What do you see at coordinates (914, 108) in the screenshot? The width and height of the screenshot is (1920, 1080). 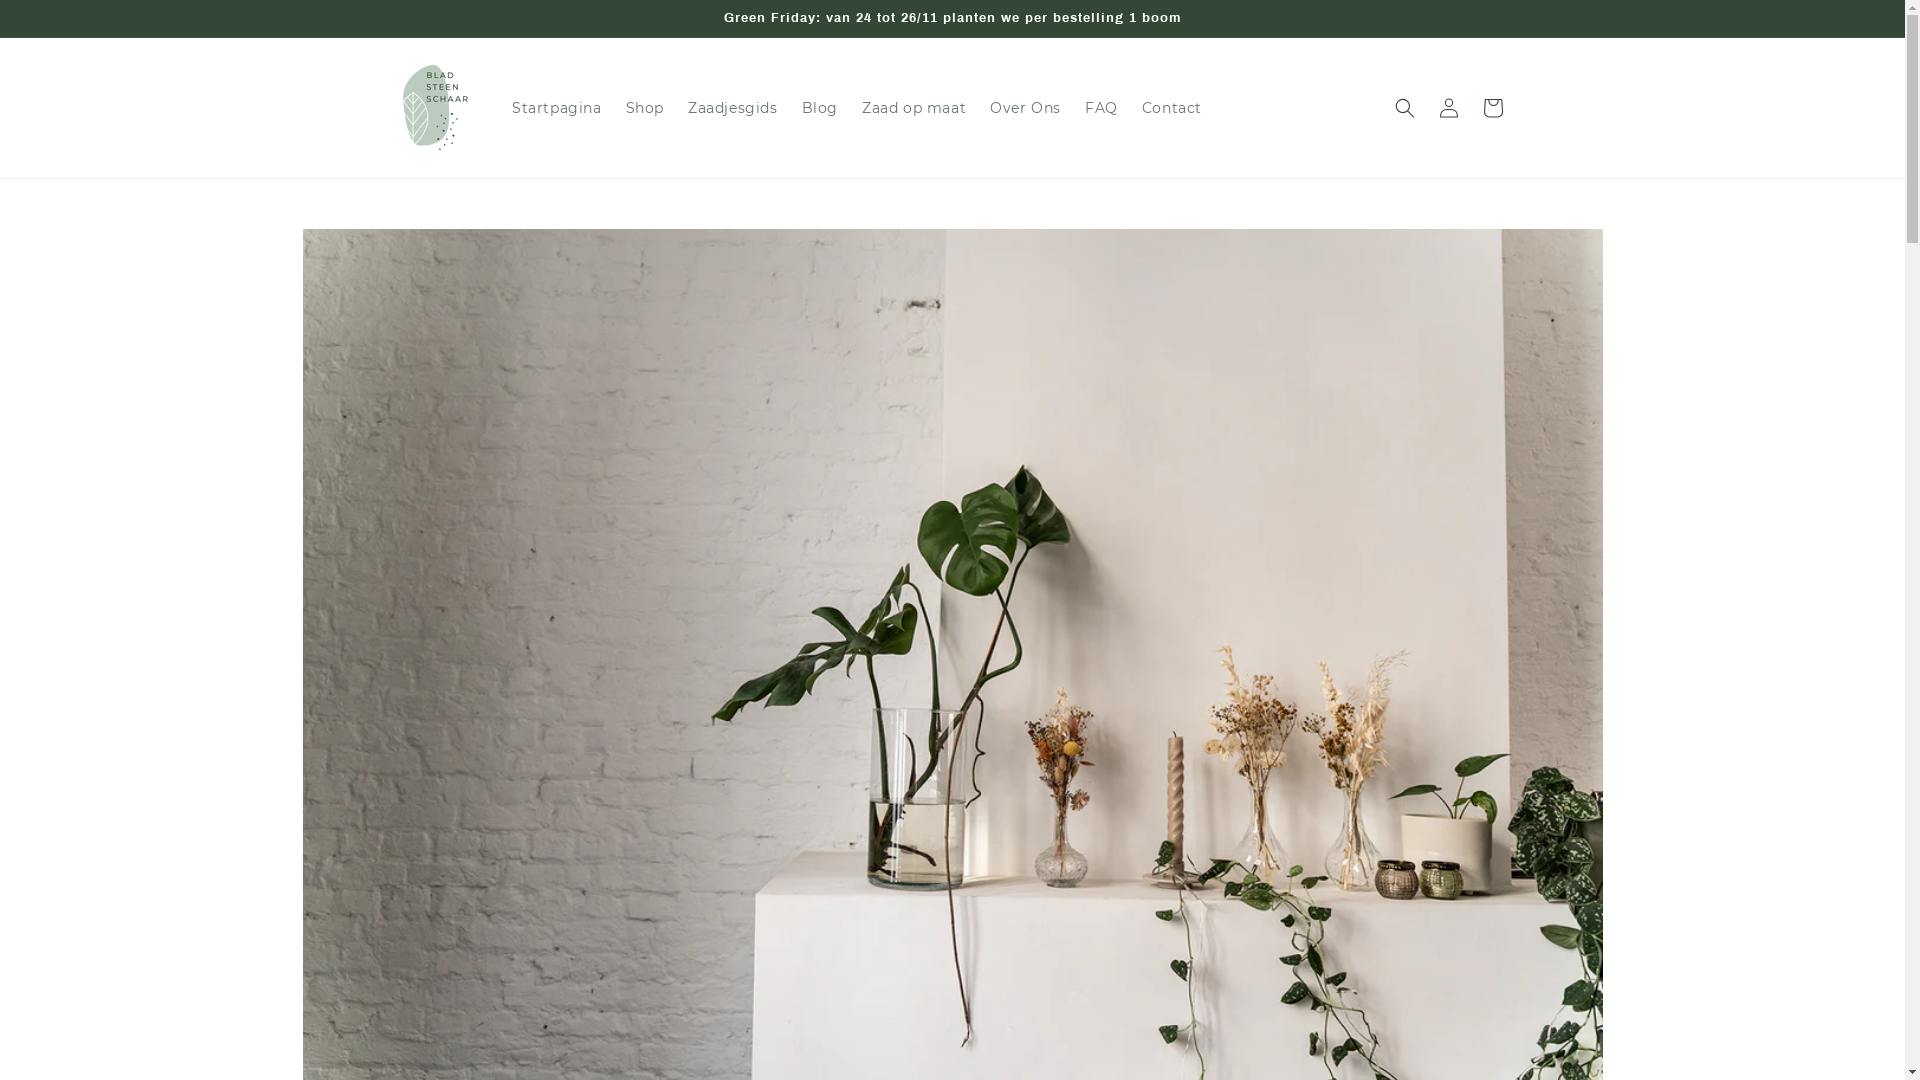 I see `Zaad op maat` at bounding box center [914, 108].